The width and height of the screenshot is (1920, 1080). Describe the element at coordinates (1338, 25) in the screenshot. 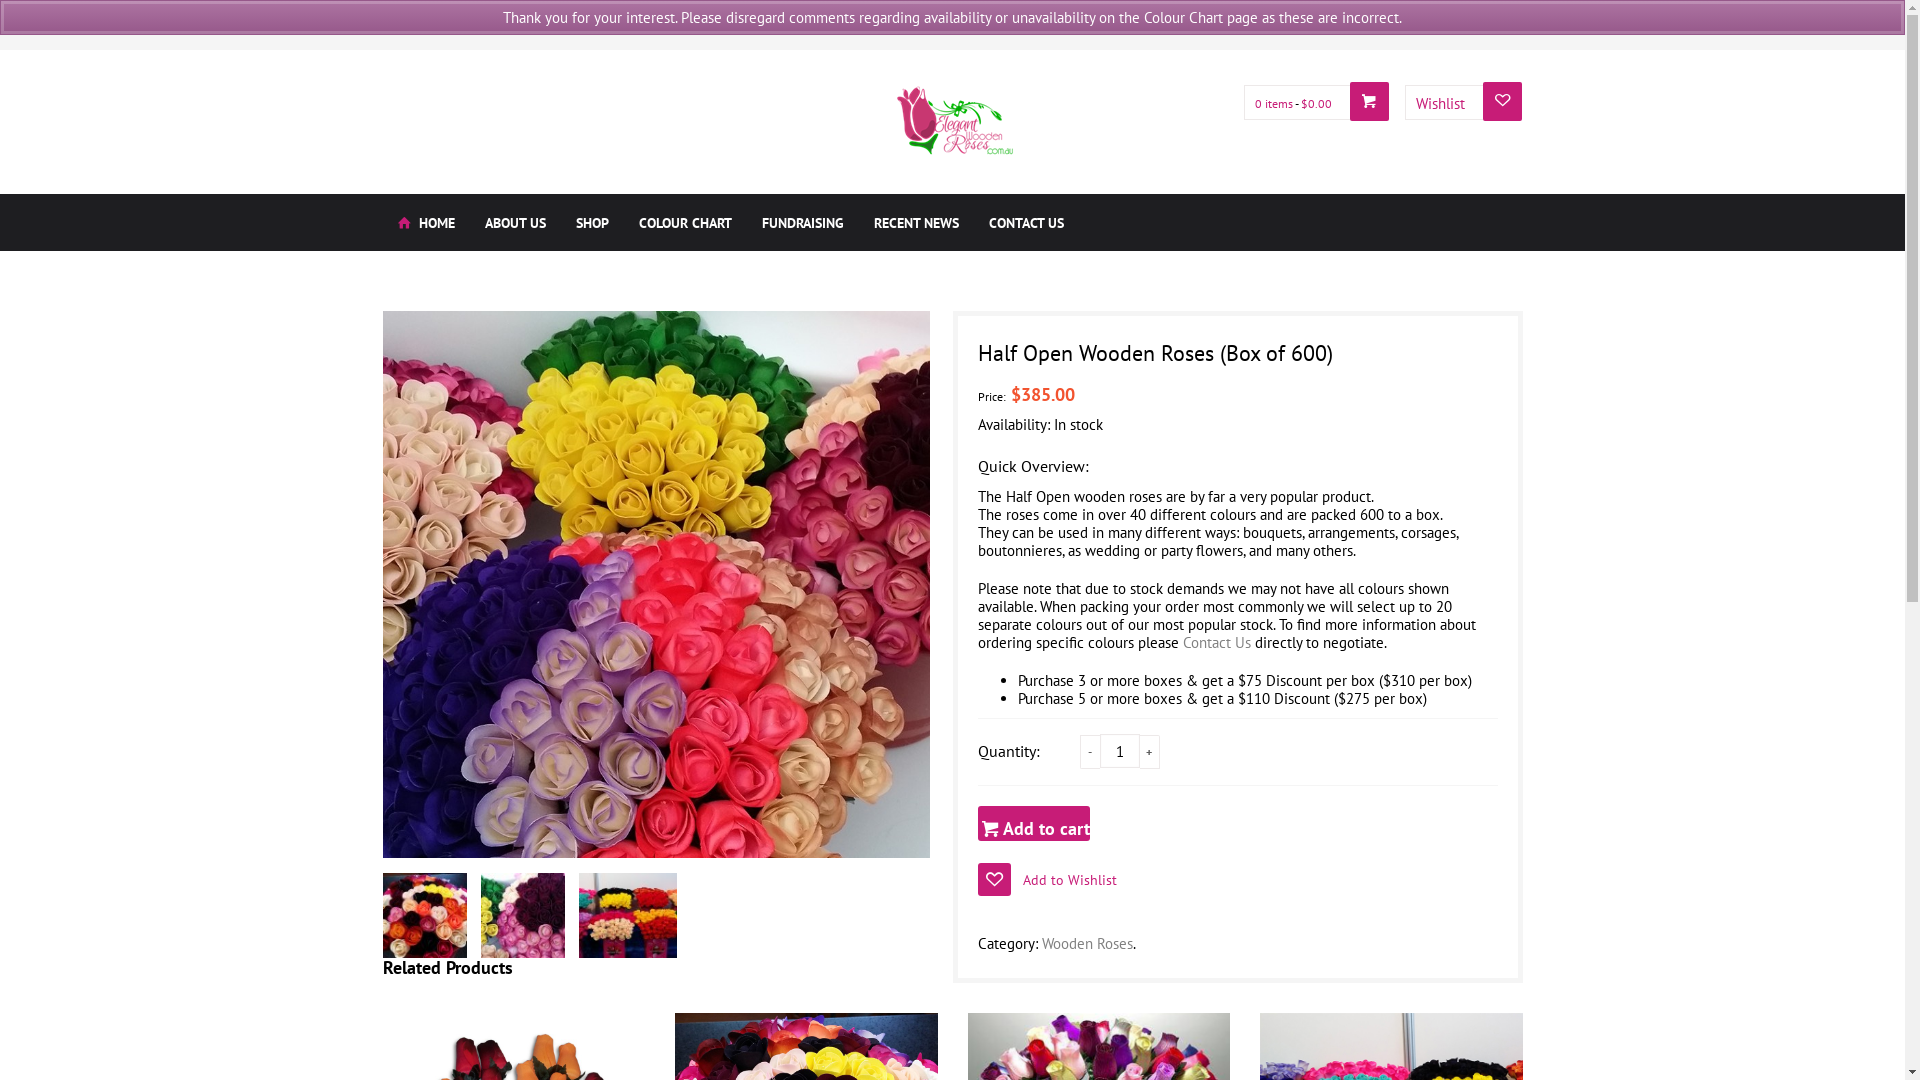

I see `Shop` at that location.